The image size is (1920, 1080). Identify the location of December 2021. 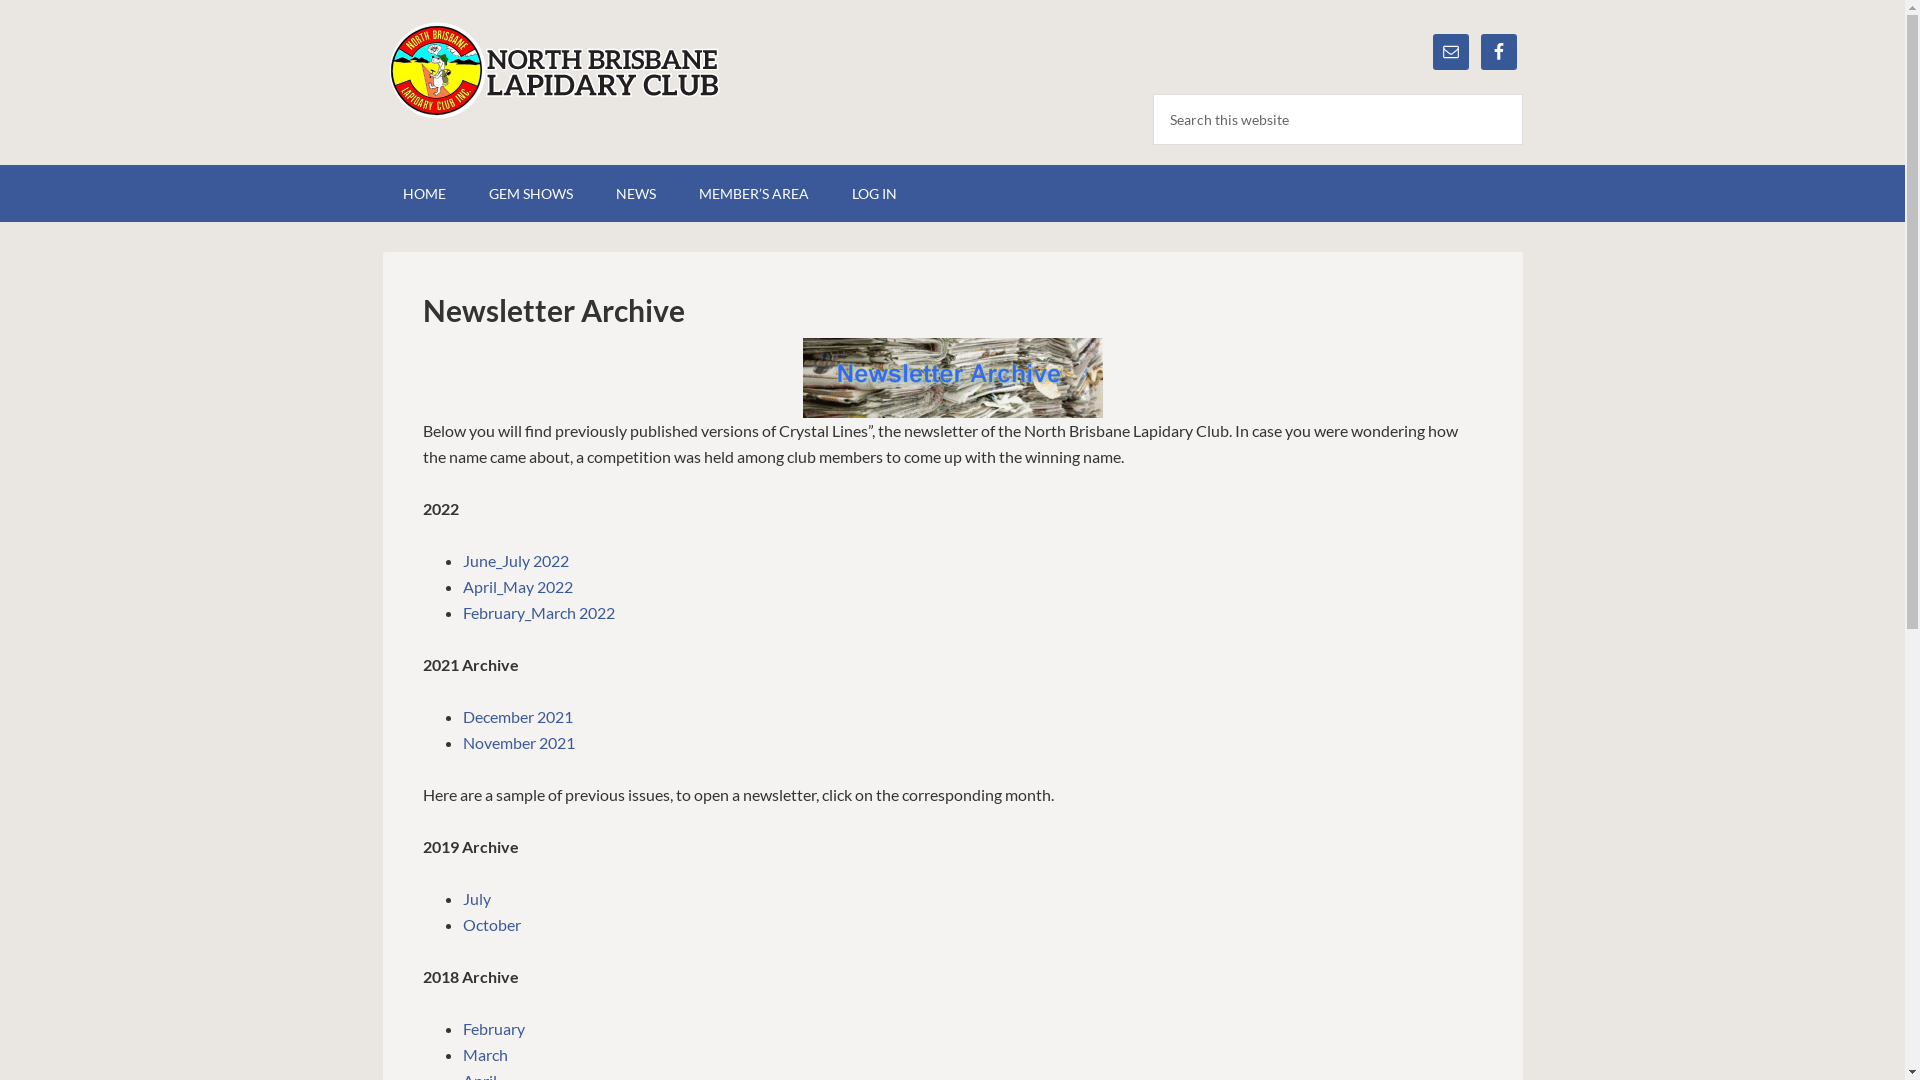
(517, 716).